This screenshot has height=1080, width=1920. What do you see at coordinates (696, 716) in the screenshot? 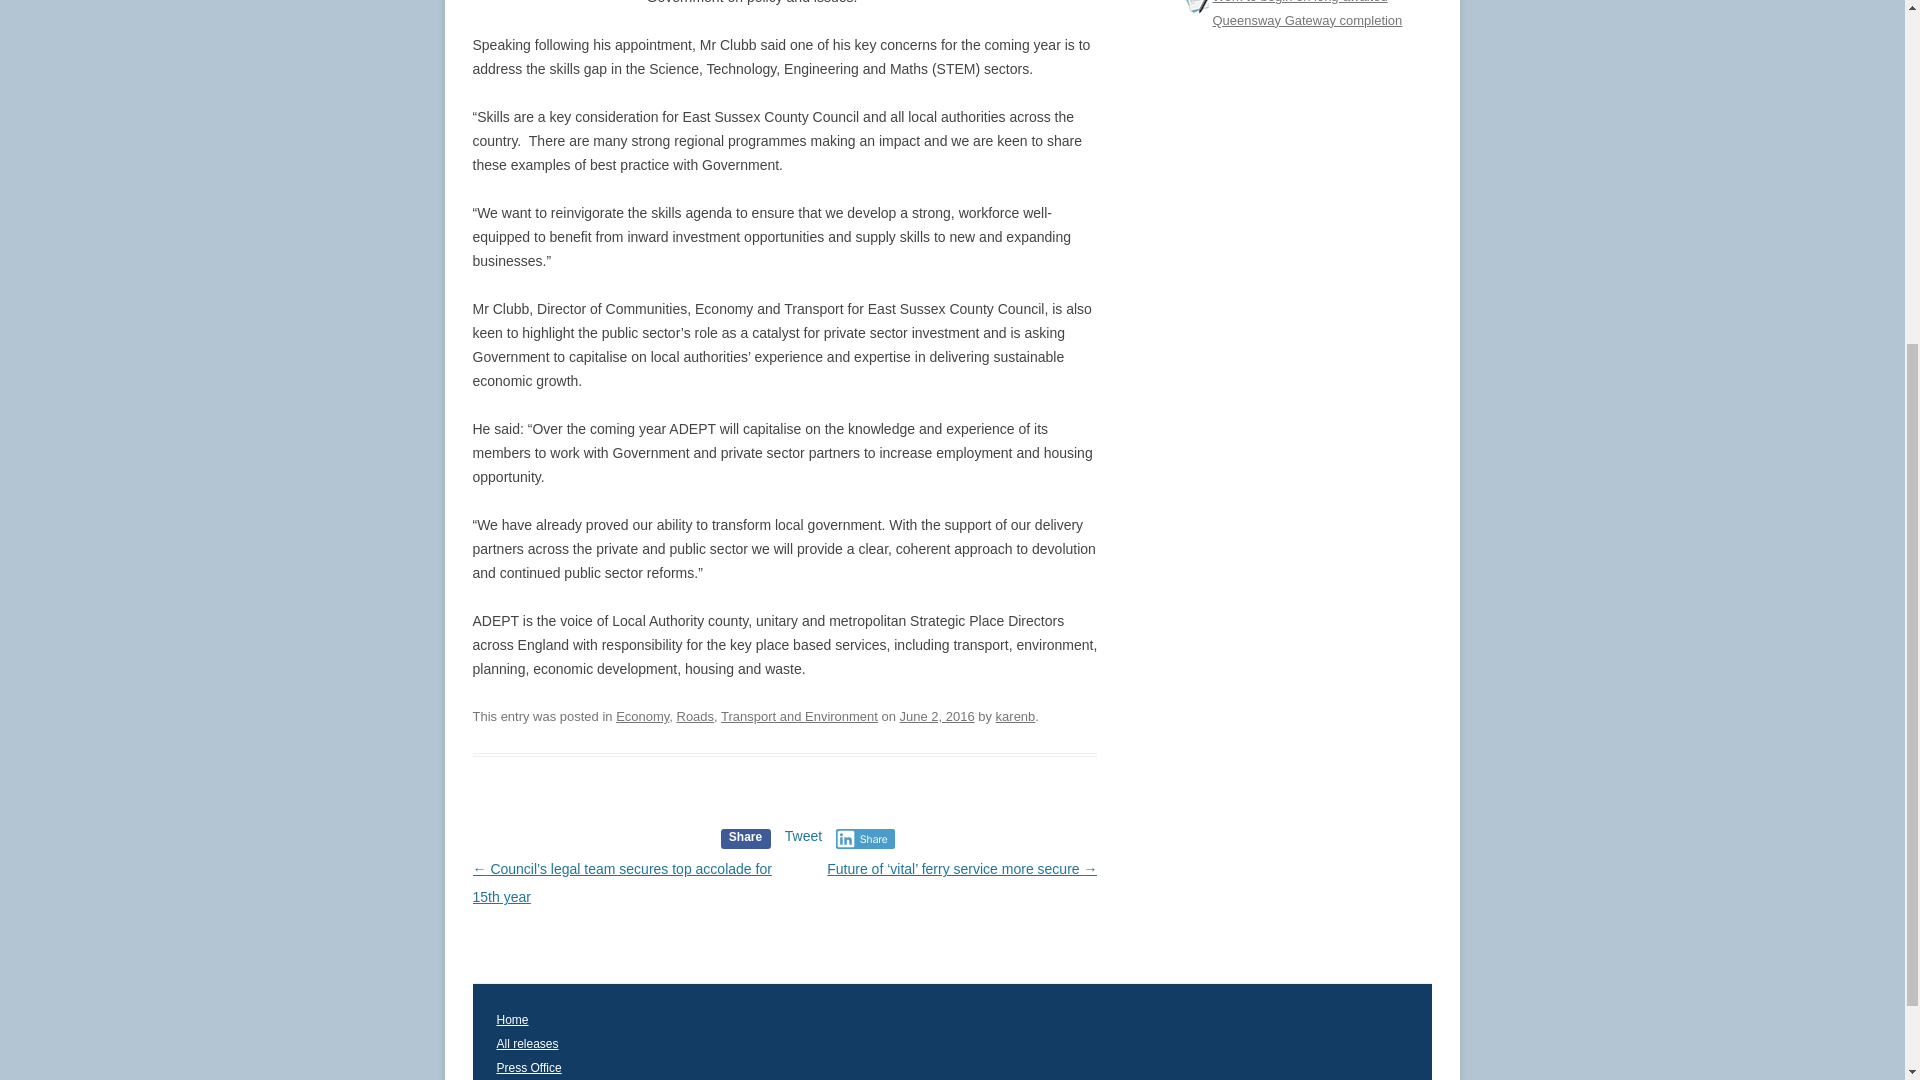
I see `Roads` at bounding box center [696, 716].